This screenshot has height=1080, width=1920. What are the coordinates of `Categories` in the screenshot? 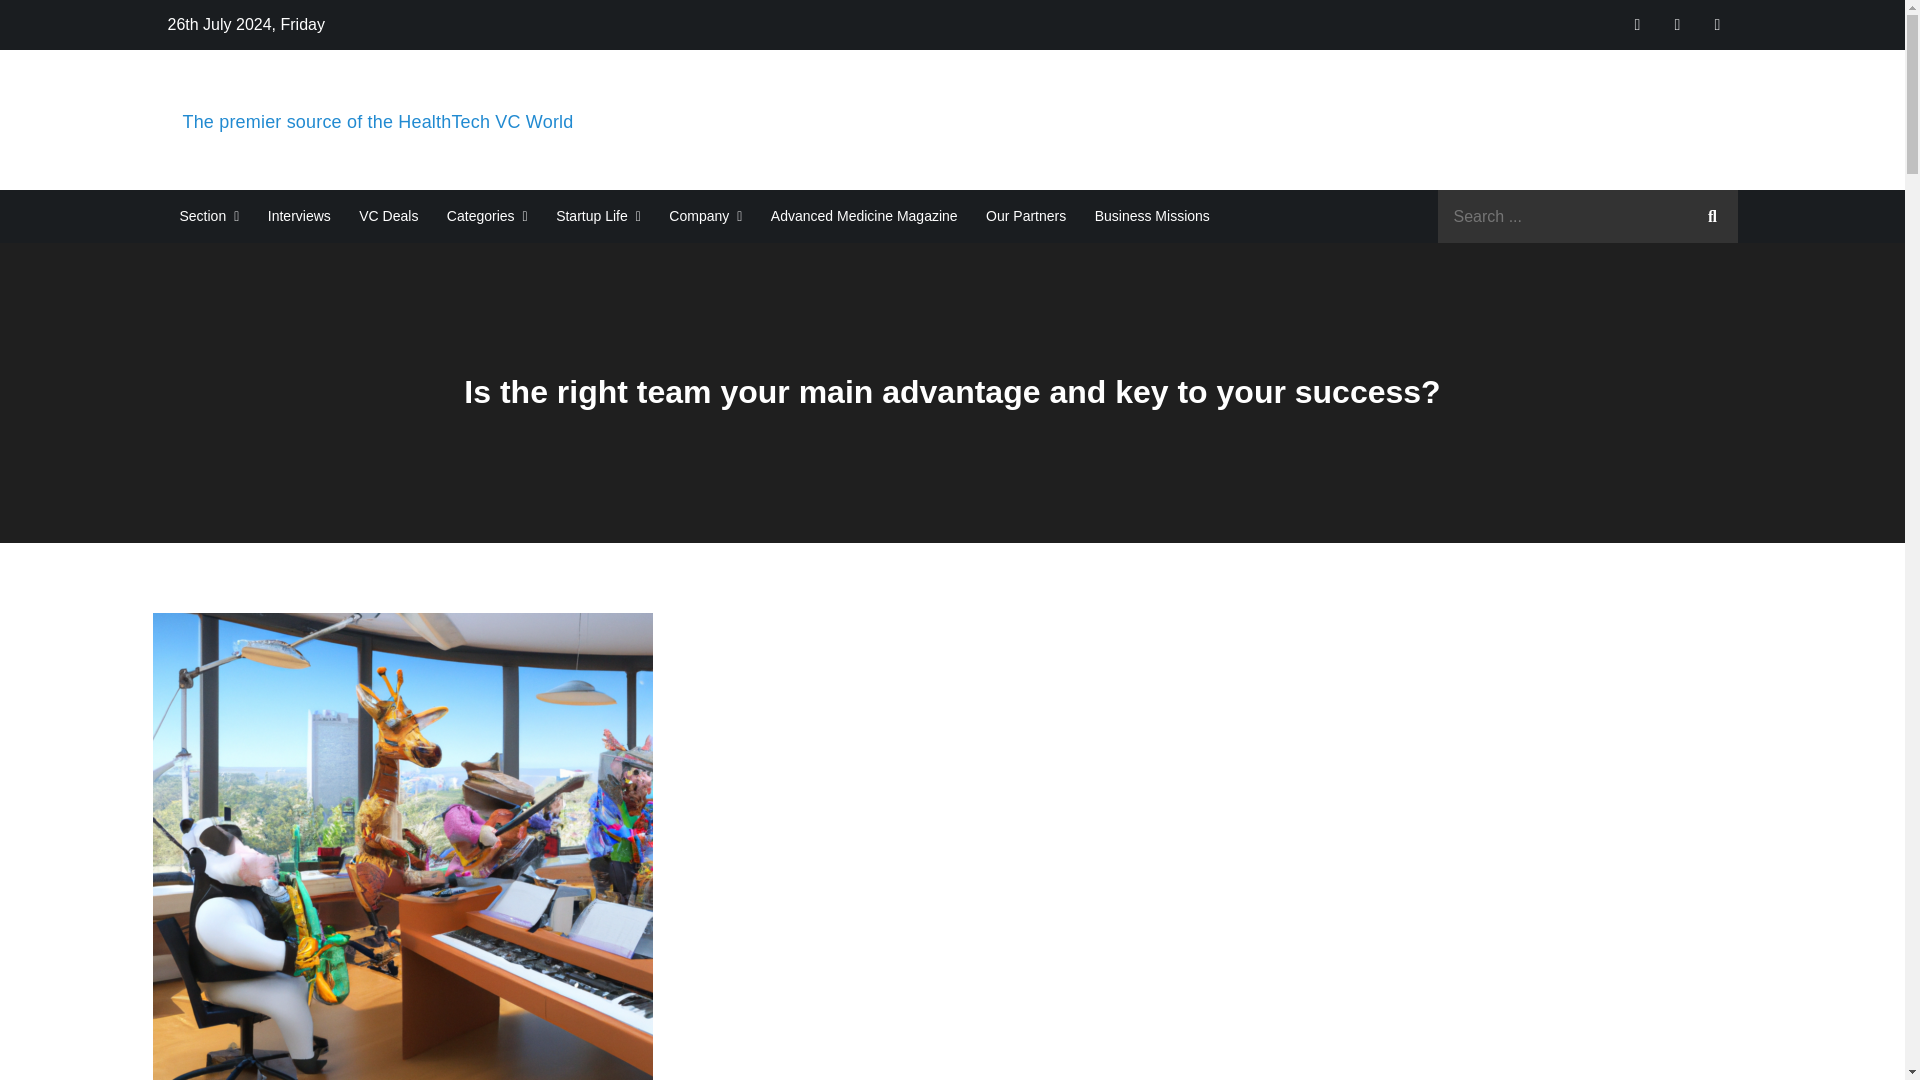 It's located at (487, 216).